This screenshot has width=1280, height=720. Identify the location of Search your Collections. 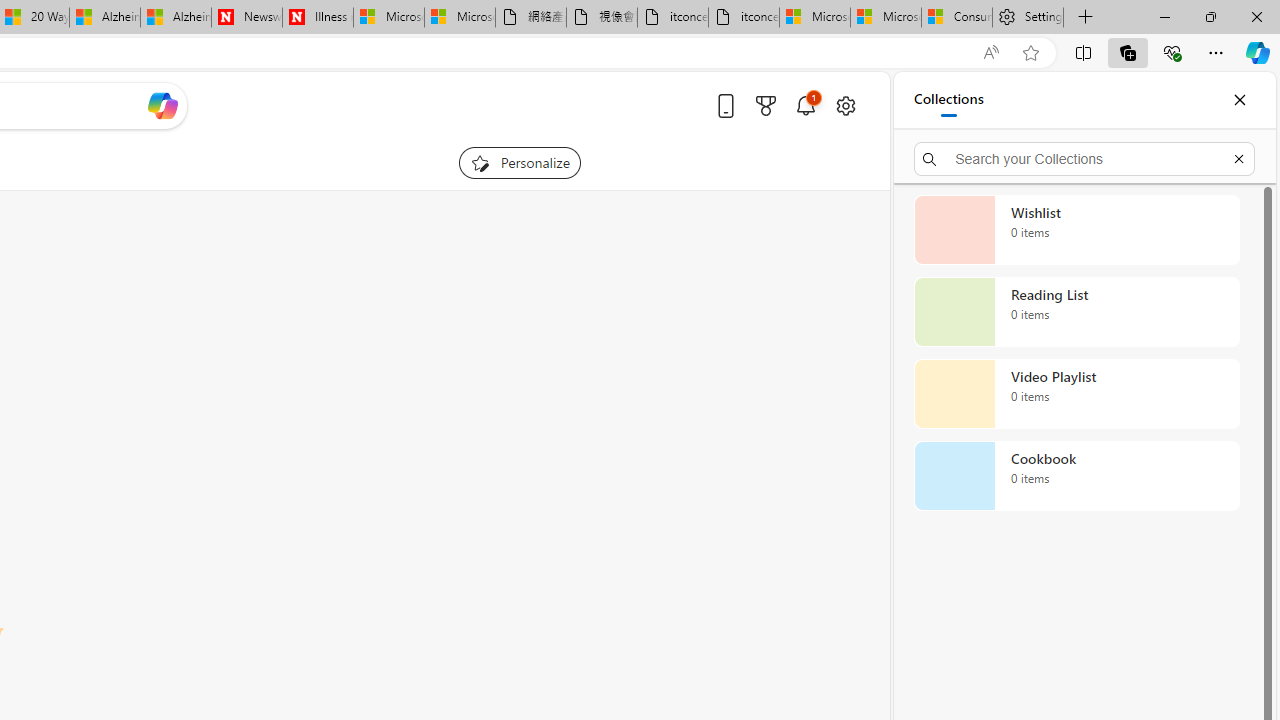
(1084, 158).